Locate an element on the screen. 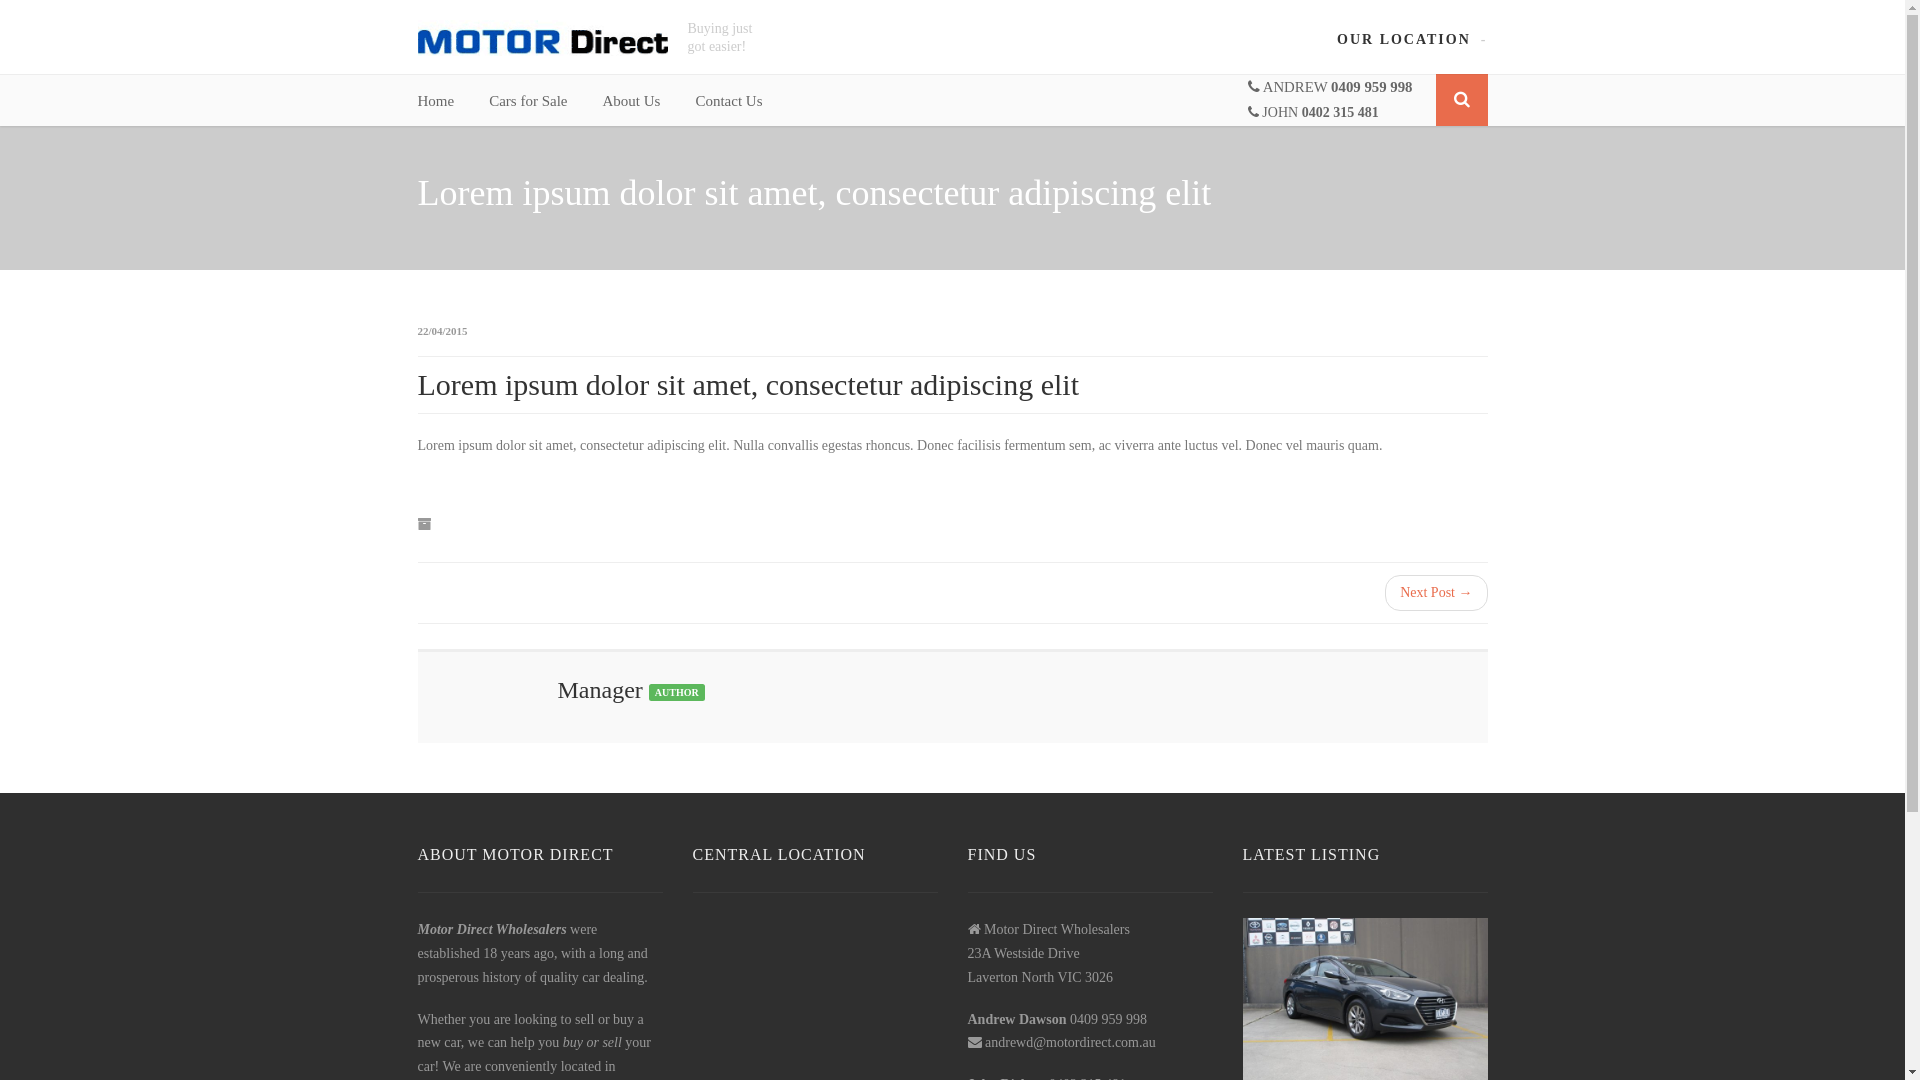 The height and width of the screenshot is (1080, 1920). andrewd@motordirect.com.au is located at coordinates (1070, 1042).